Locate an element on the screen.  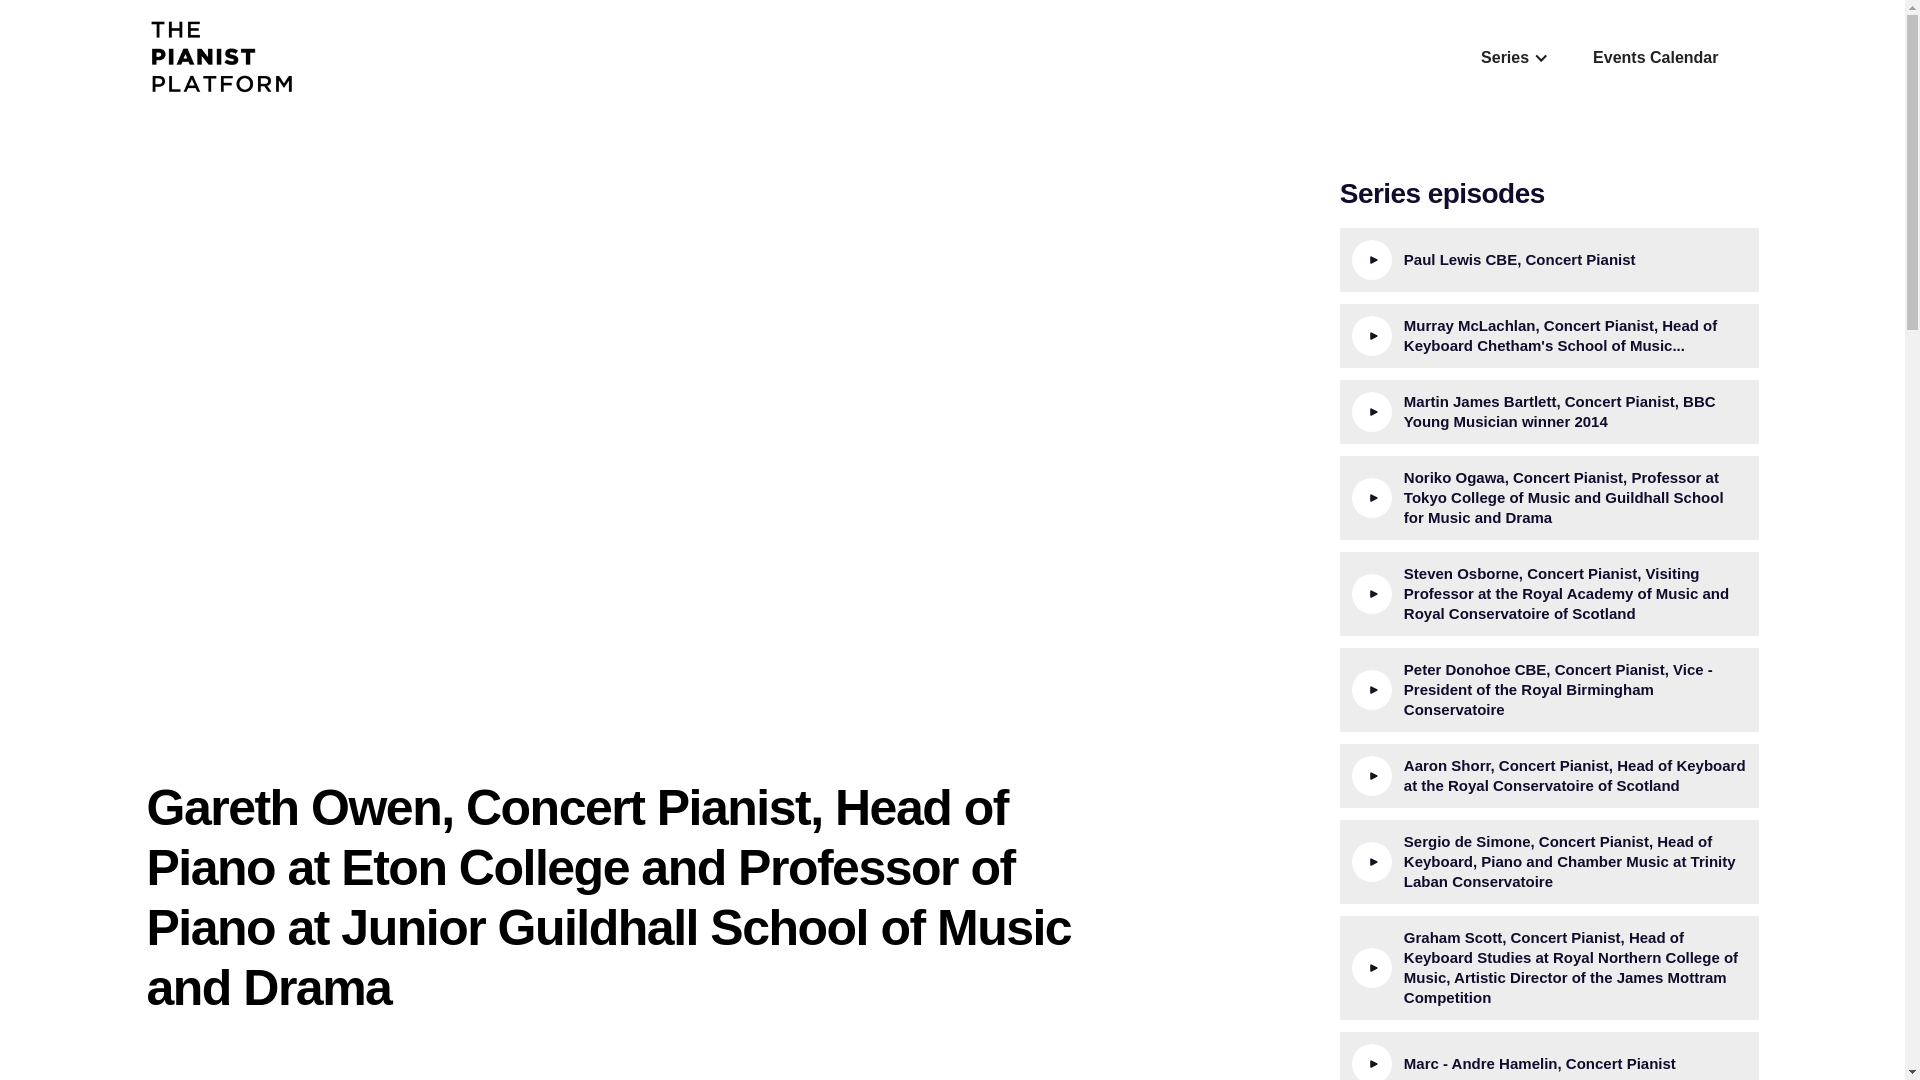
Paul Lewis CBE, Concert Pianist is located at coordinates (1549, 259).